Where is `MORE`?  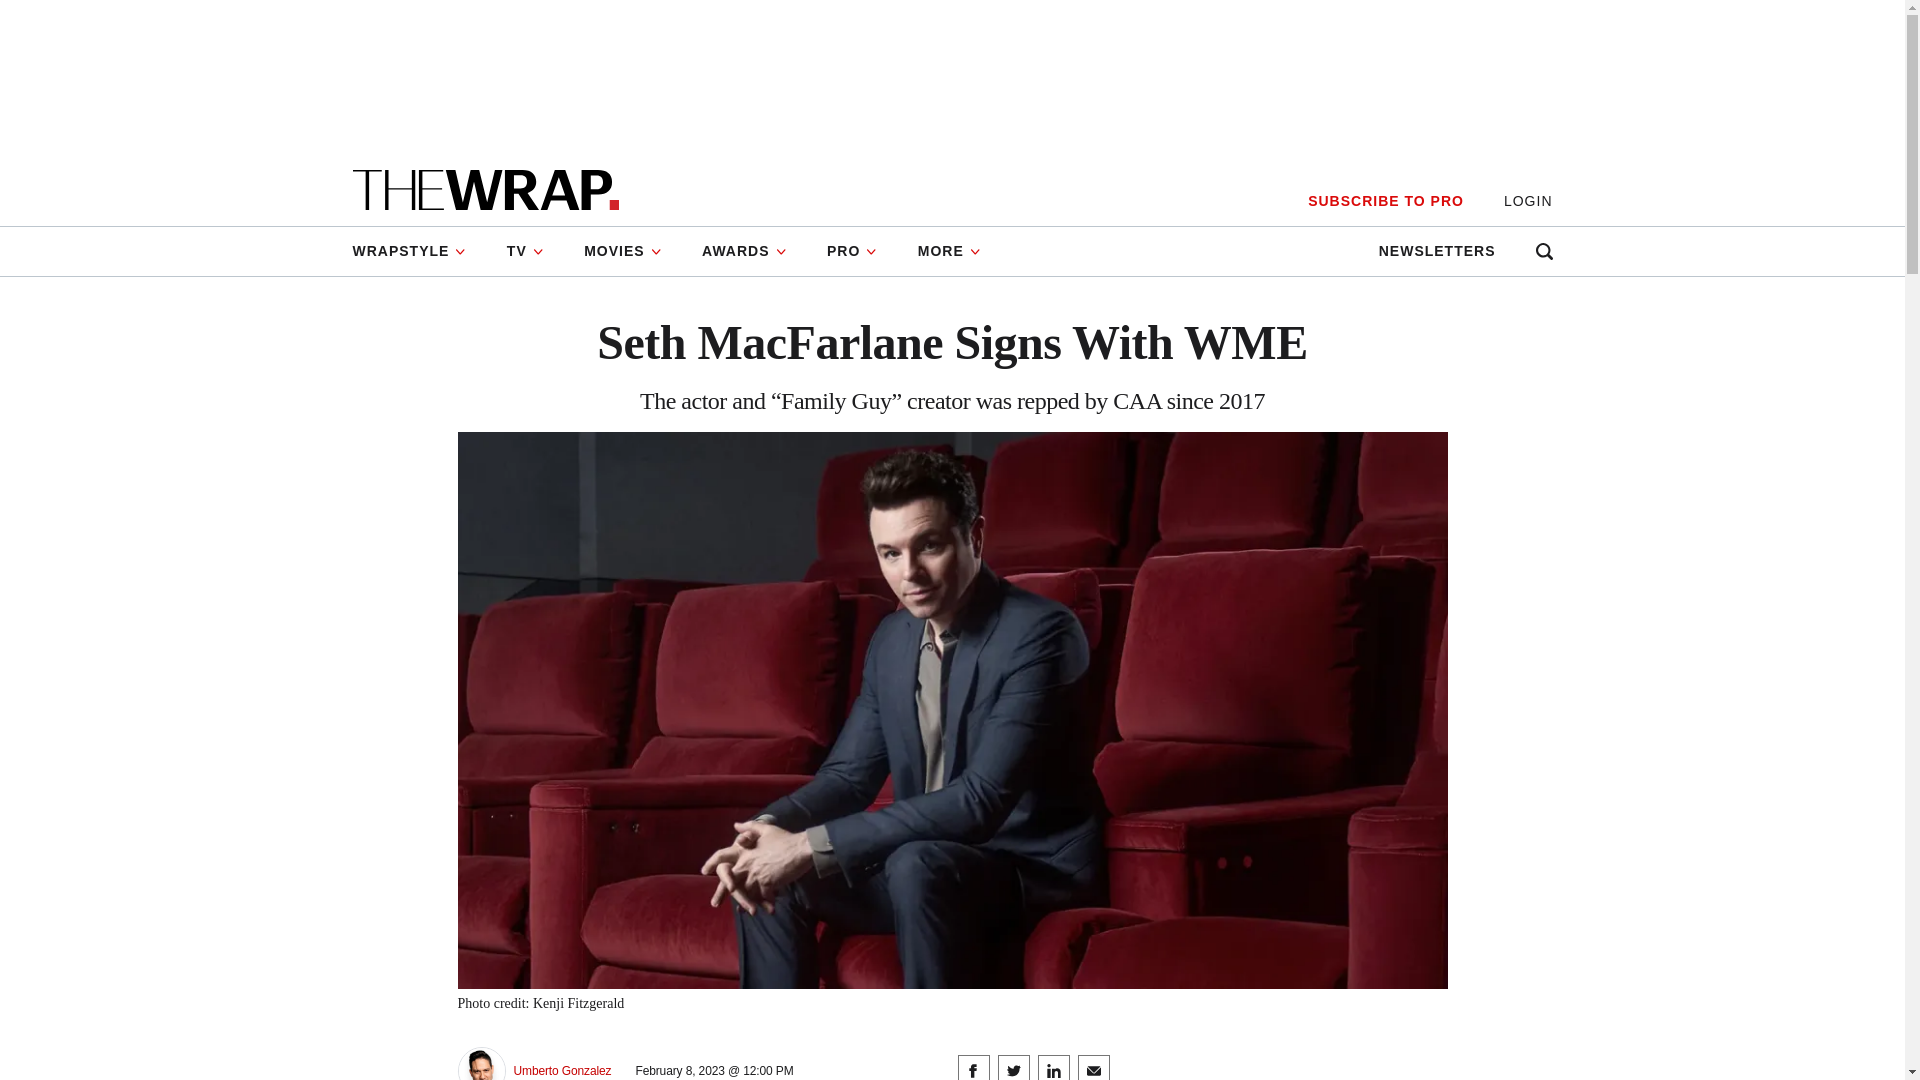 MORE is located at coordinates (949, 251).